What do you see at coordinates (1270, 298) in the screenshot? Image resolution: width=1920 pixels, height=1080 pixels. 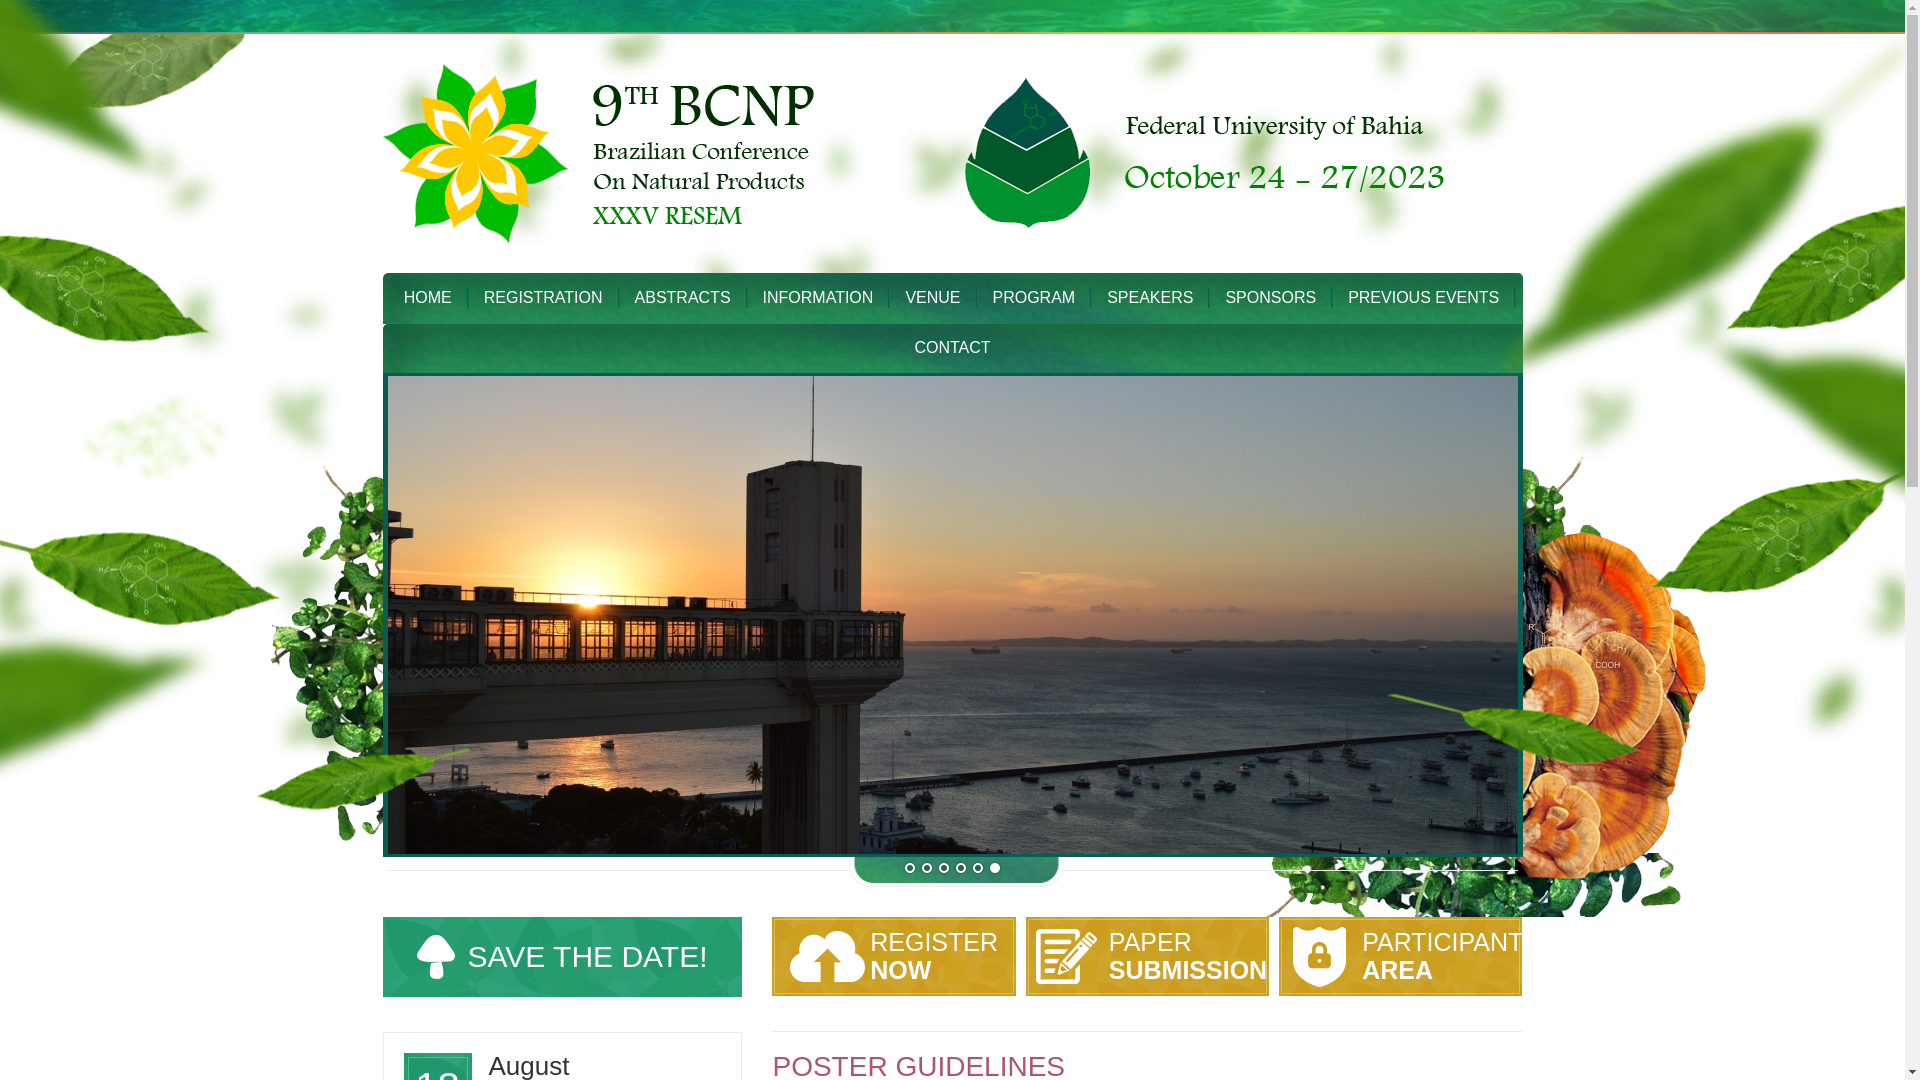 I see `ABSTRACTS` at bounding box center [1270, 298].